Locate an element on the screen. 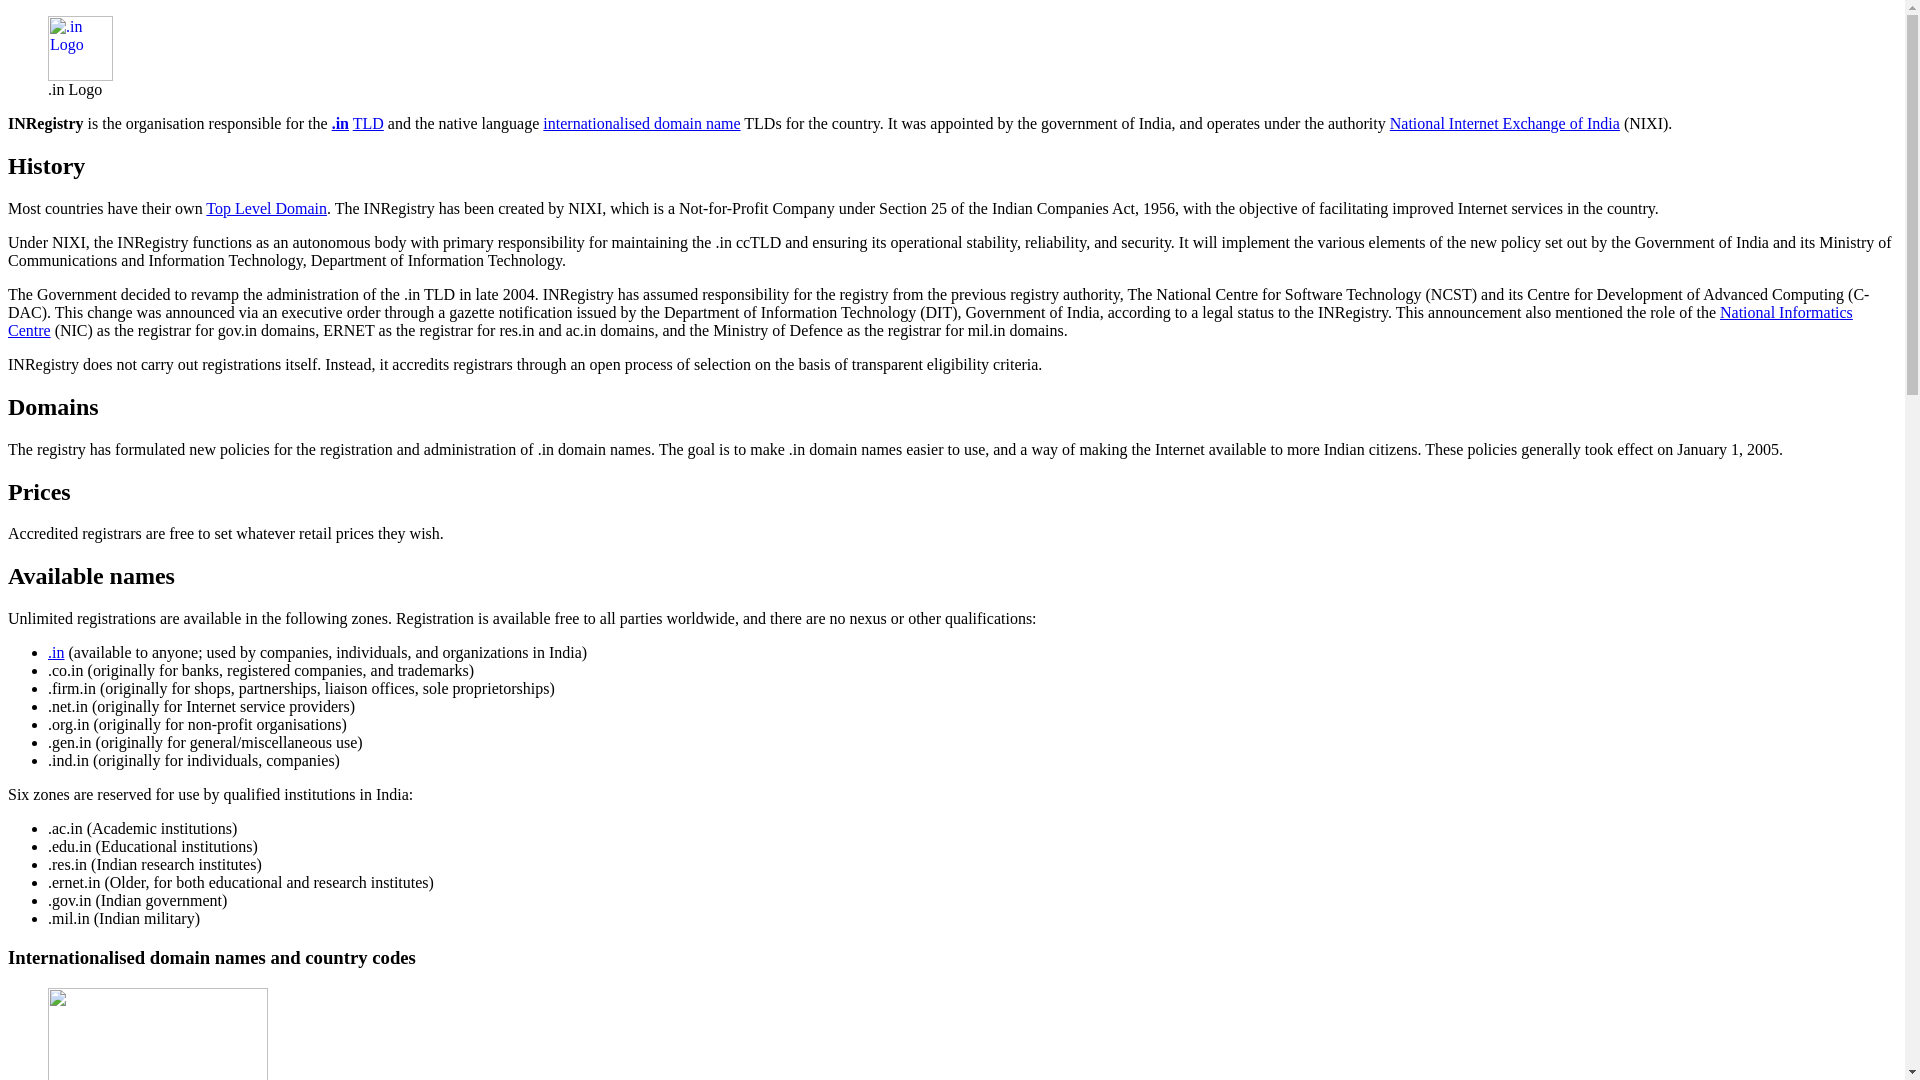 The width and height of the screenshot is (1920, 1080). .in is located at coordinates (340, 122).